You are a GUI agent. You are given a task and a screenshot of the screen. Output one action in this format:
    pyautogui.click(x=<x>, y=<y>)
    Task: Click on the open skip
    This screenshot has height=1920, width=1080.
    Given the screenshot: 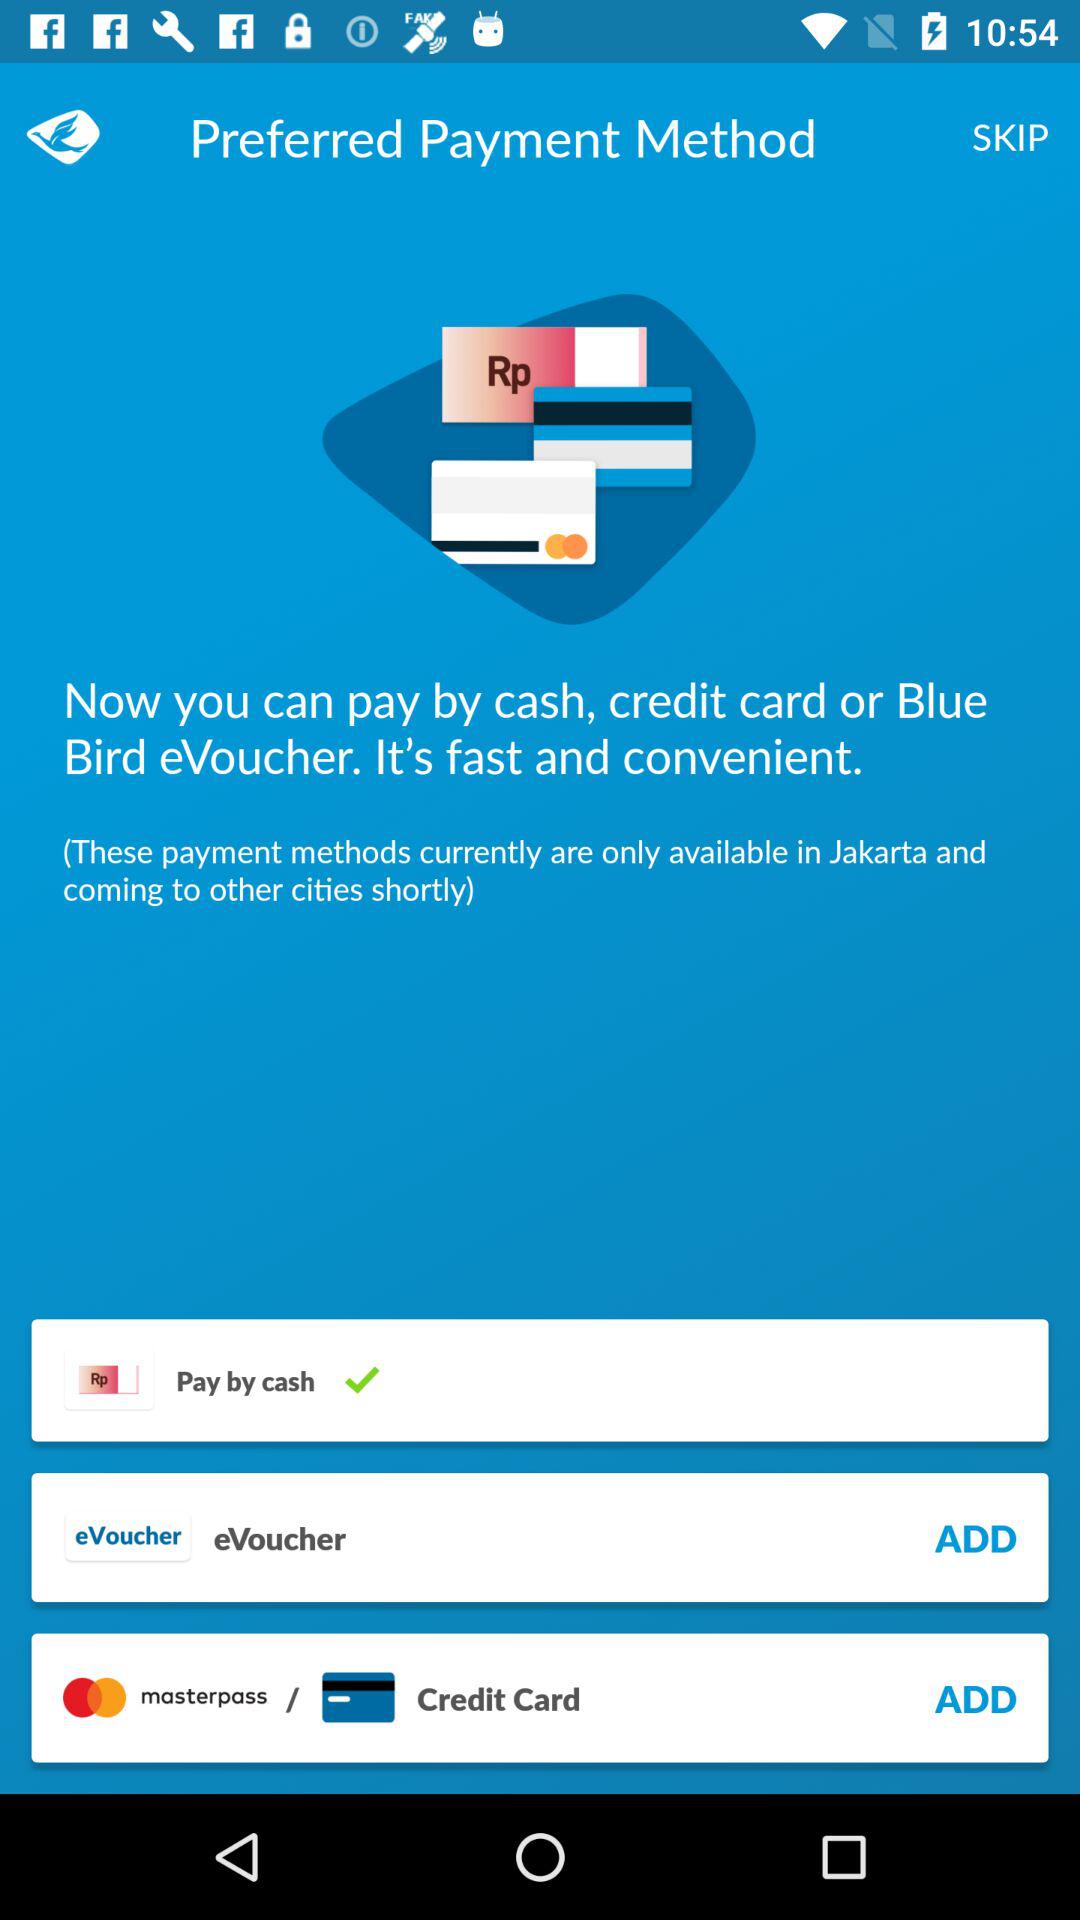 What is the action you would take?
    pyautogui.click(x=1010, y=136)
    